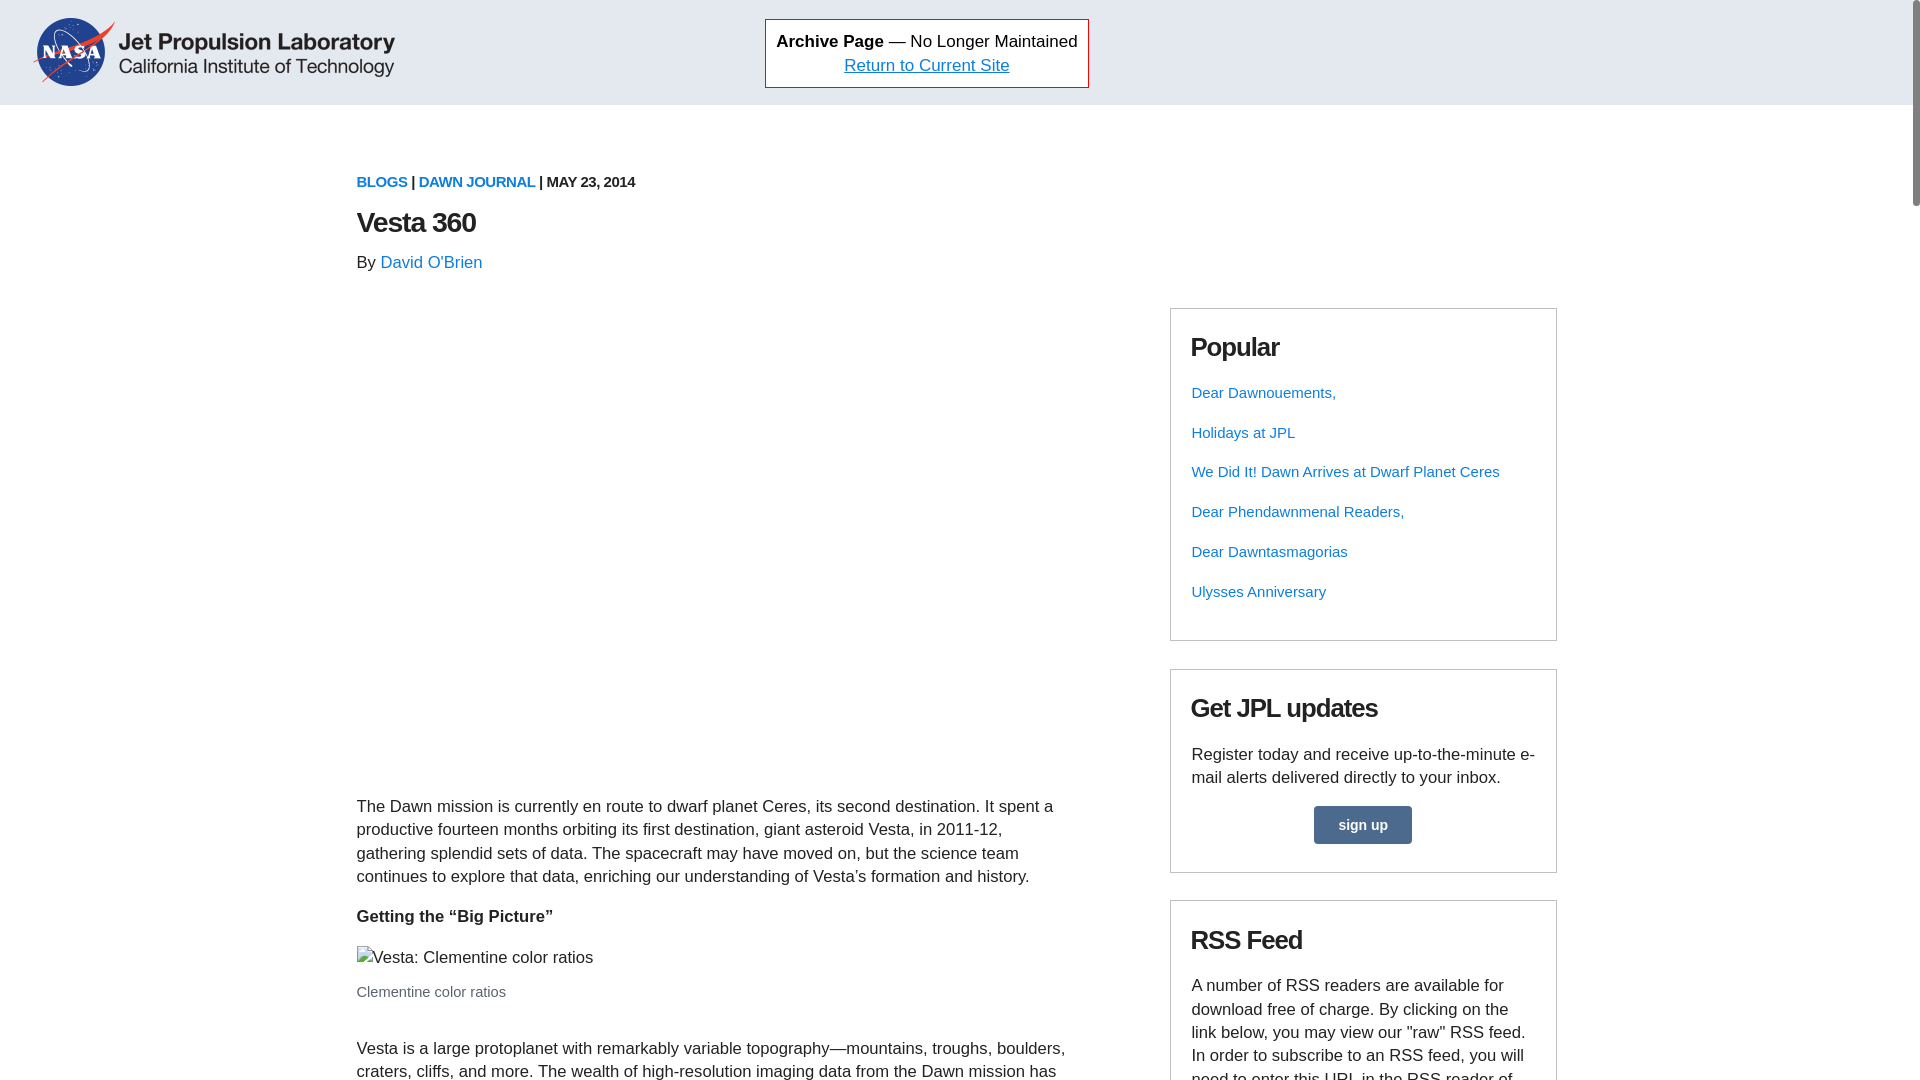 Image resolution: width=1920 pixels, height=1080 pixels. What do you see at coordinates (476, 181) in the screenshot?
I see `DAWN JOURNAL` at bounding box center [476, 181].